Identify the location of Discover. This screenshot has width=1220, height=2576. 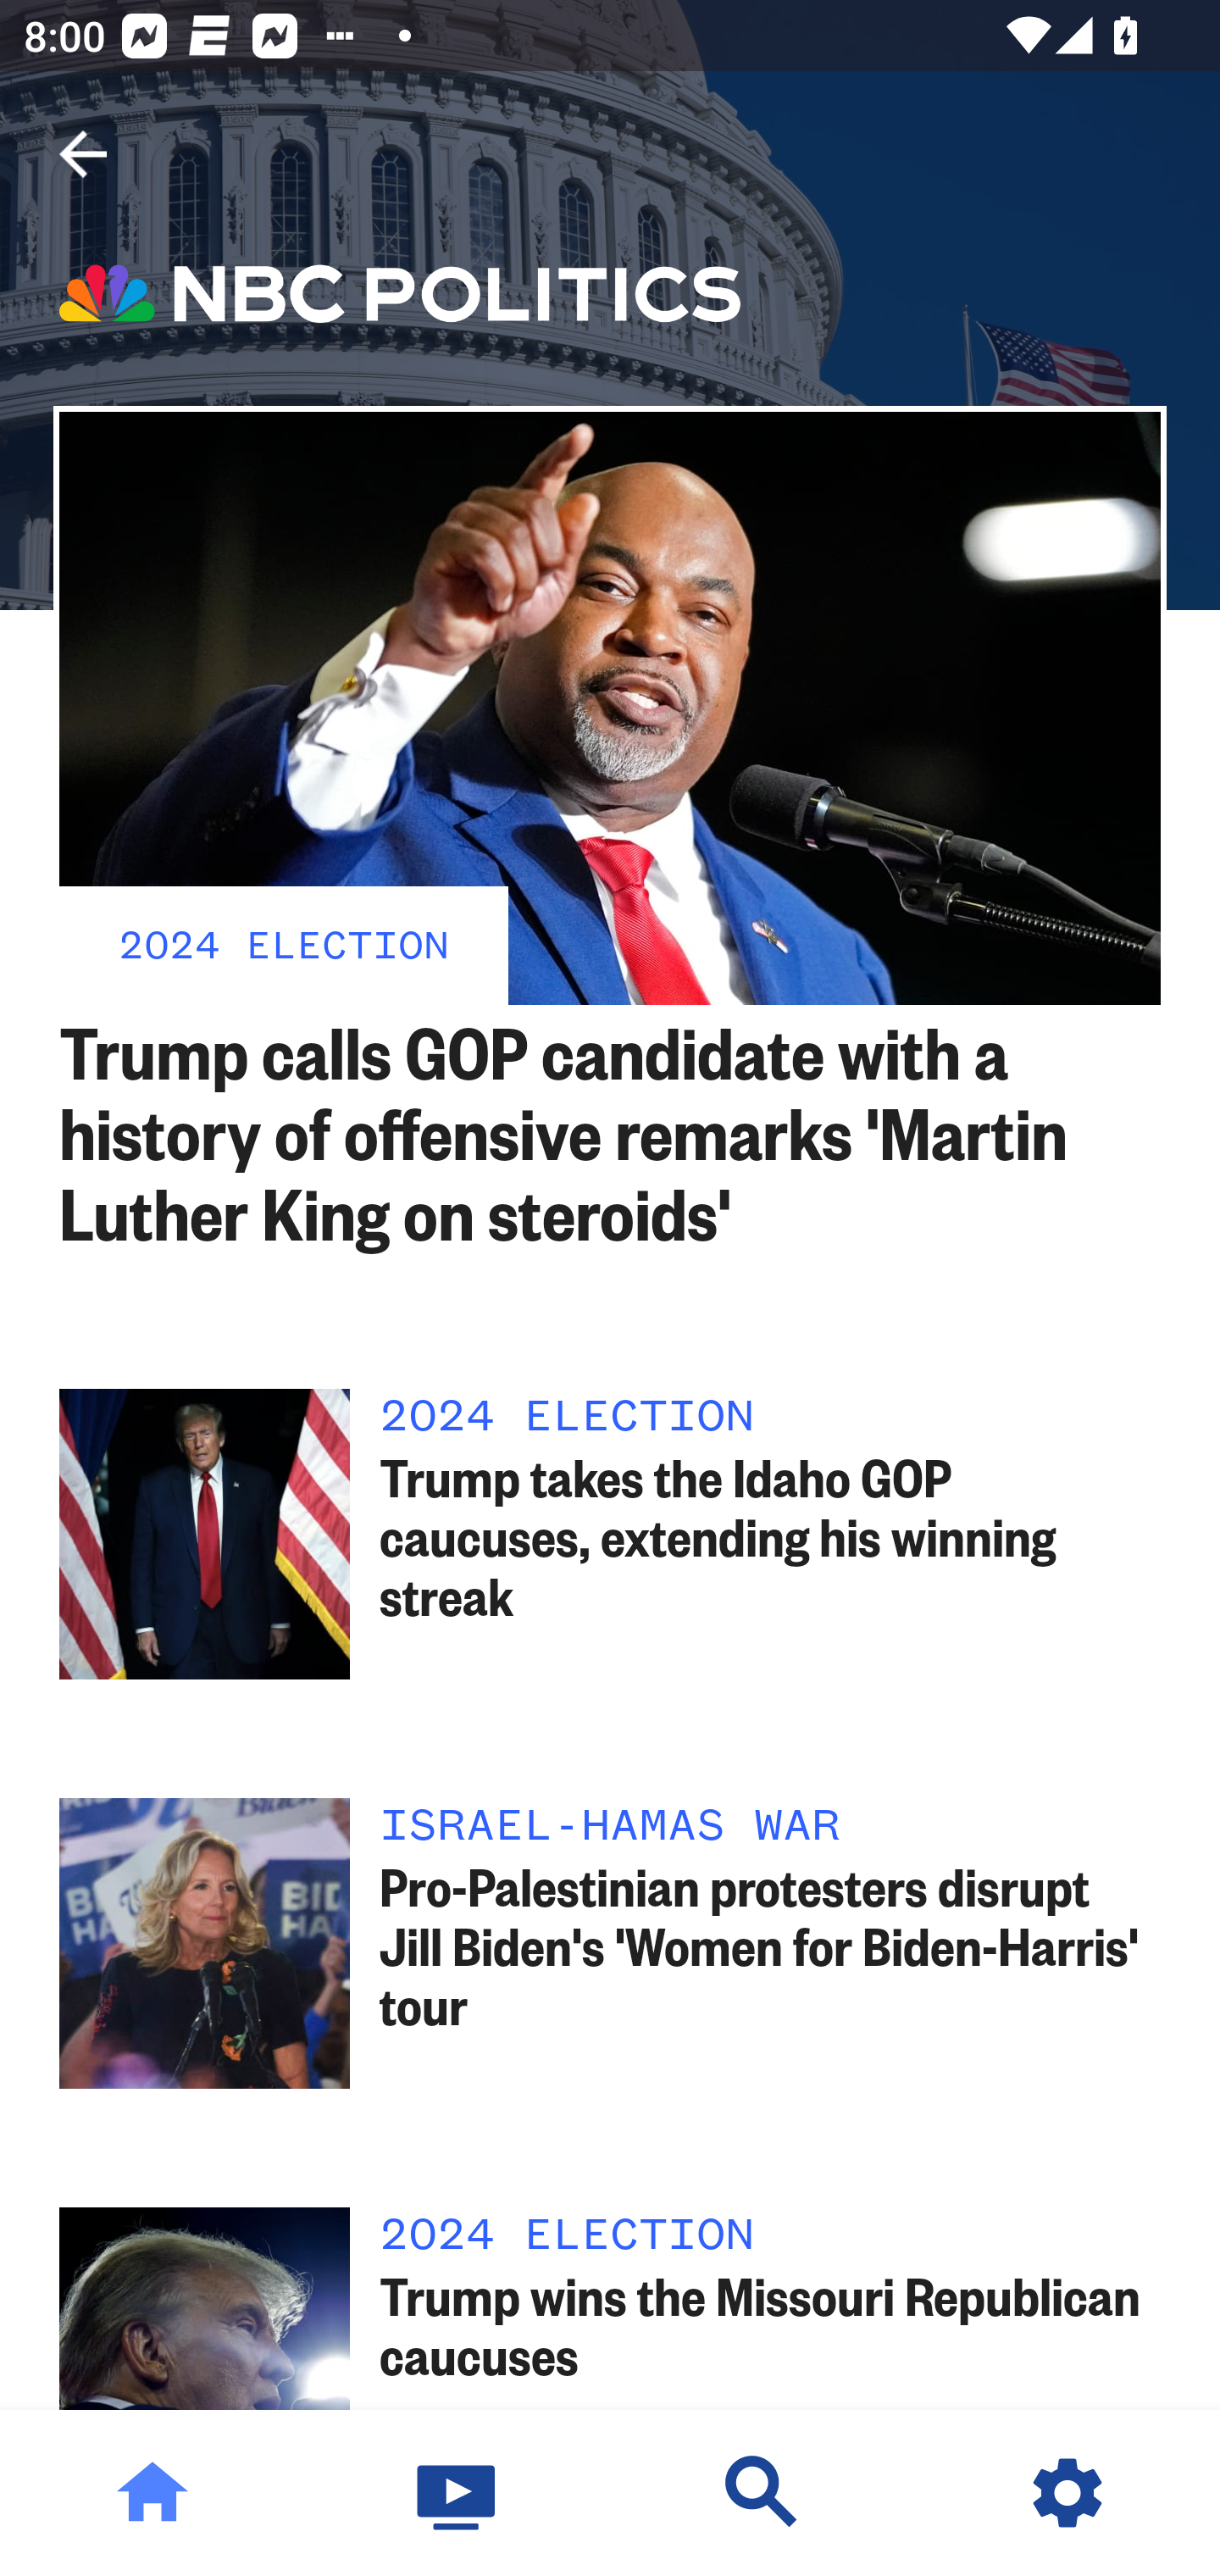
(762, 2493).